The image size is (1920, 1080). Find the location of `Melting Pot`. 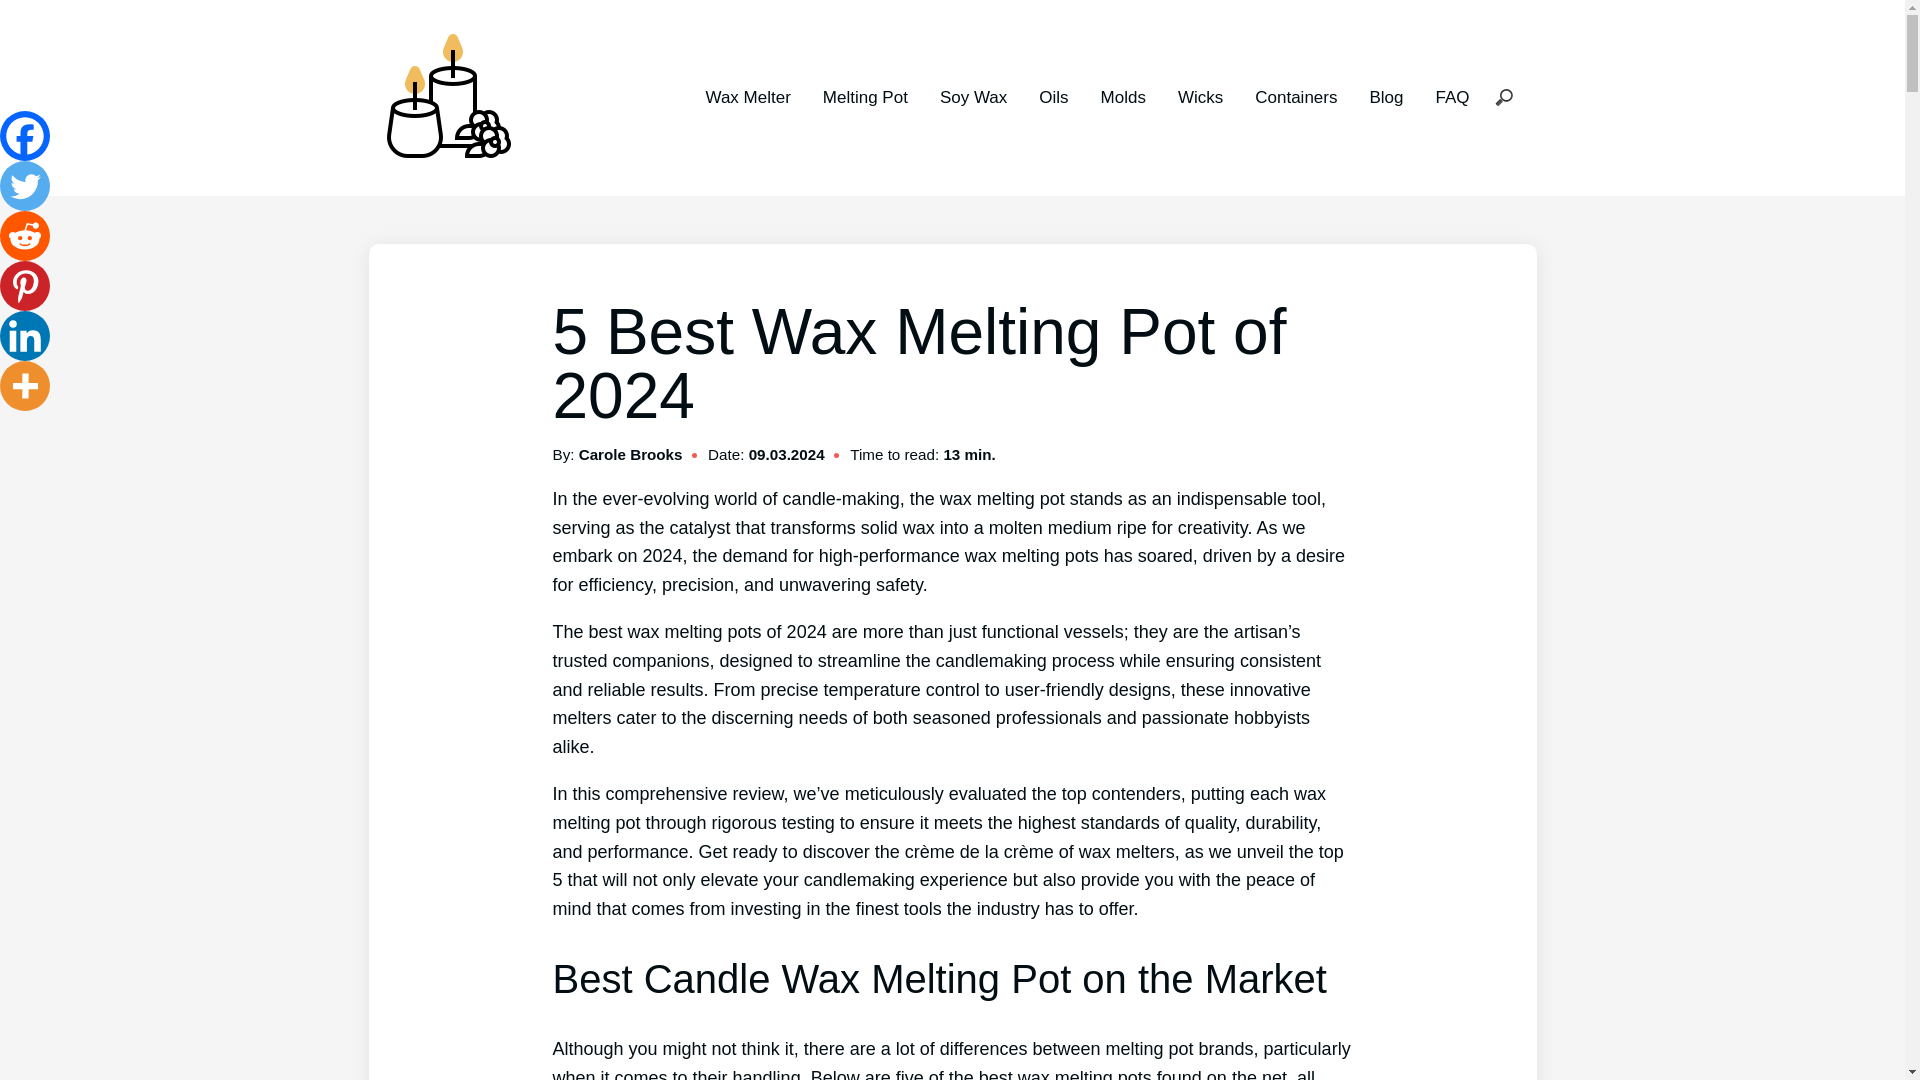

Melting Pot is located at coordinates (866, 96).